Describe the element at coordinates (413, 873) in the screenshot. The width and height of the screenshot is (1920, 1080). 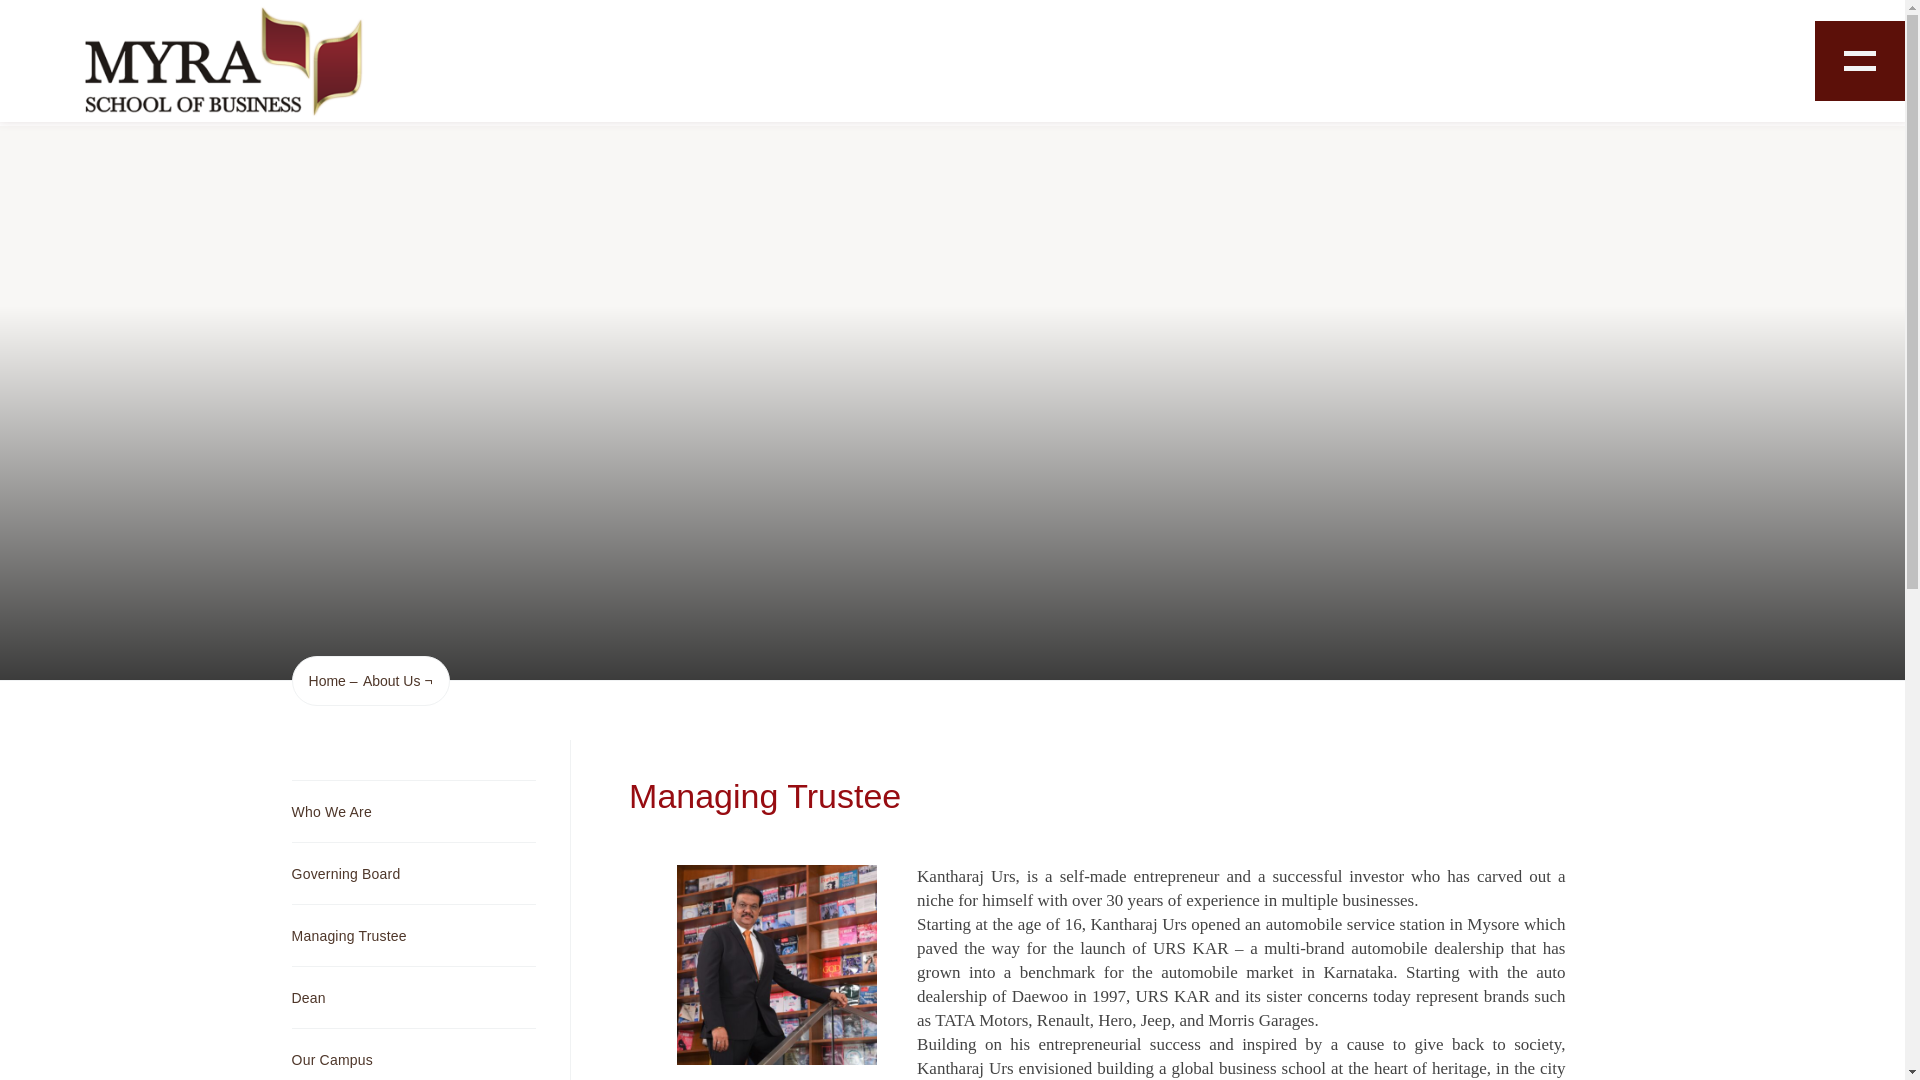
I see `Governing Board` at that location.